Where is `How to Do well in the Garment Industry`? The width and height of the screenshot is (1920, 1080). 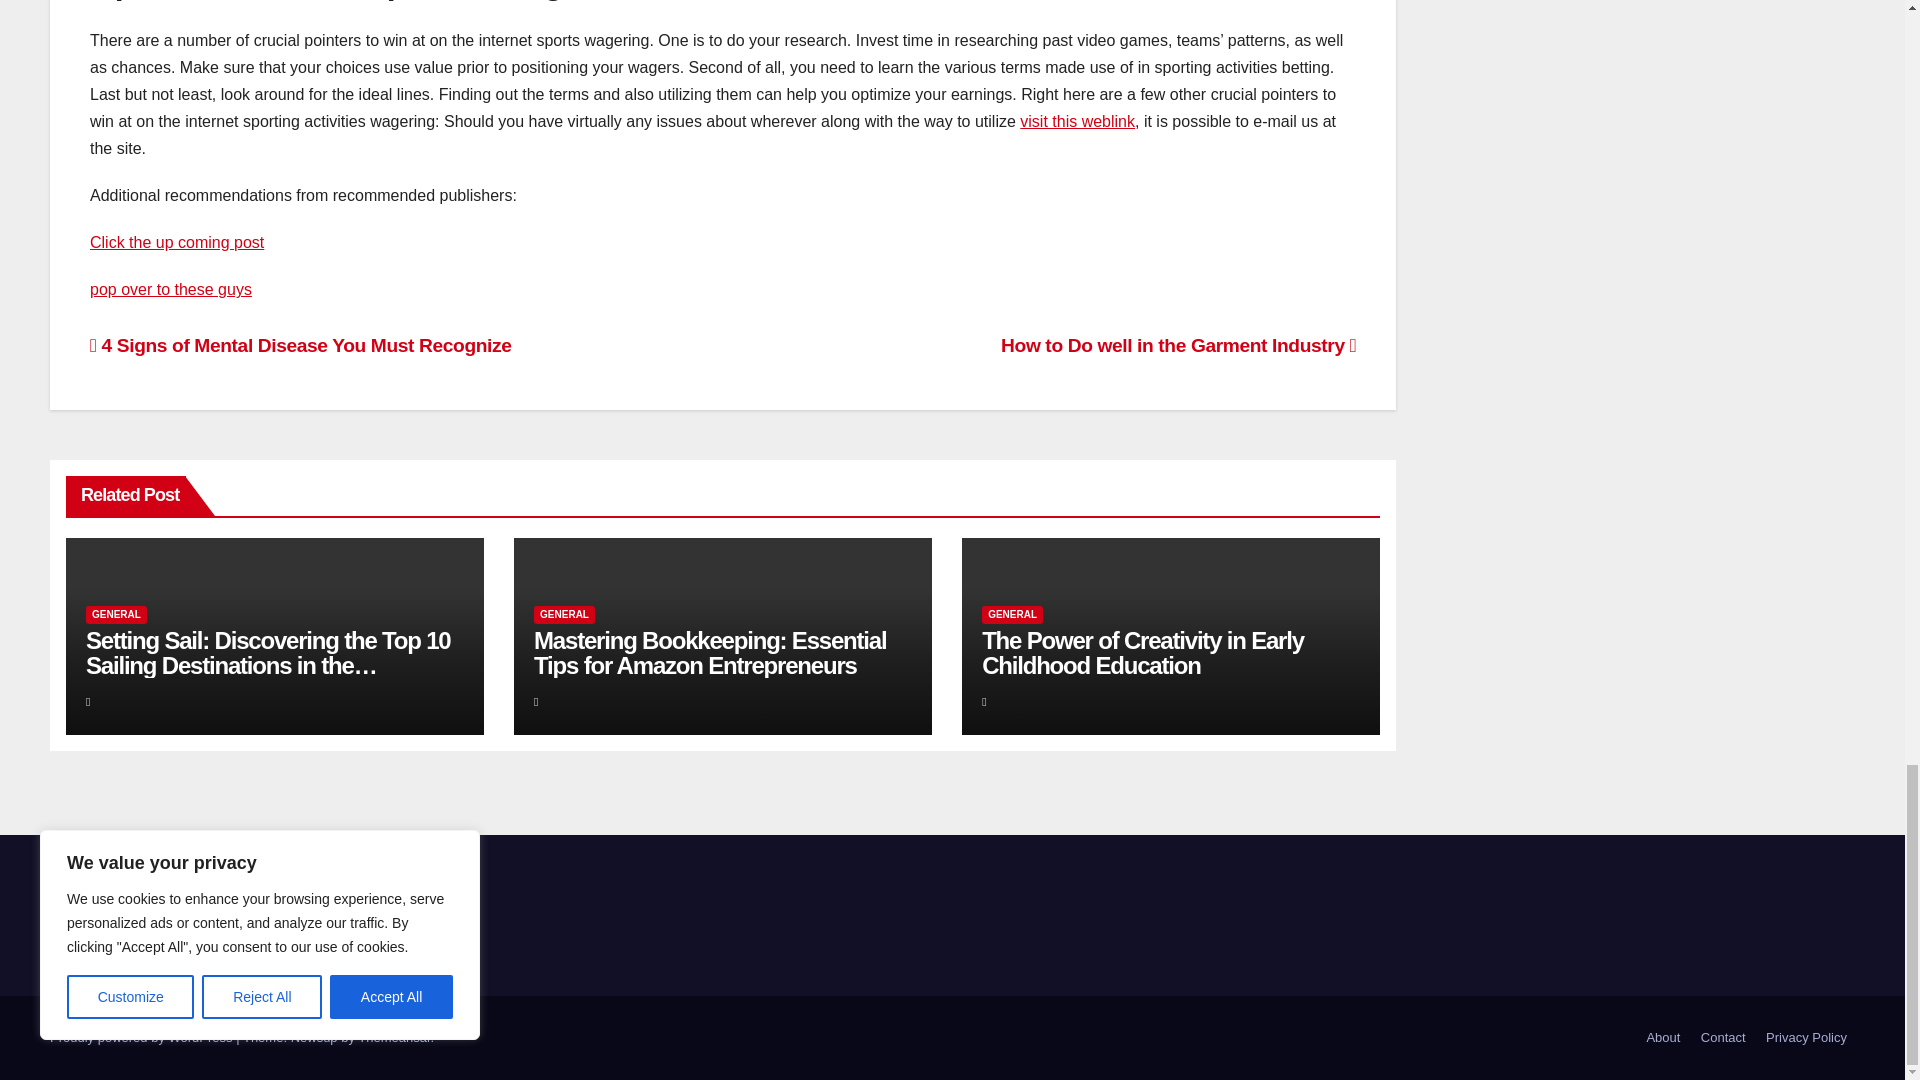 How to Do well in the Garment Industry is located at coordinates (1178, 345).